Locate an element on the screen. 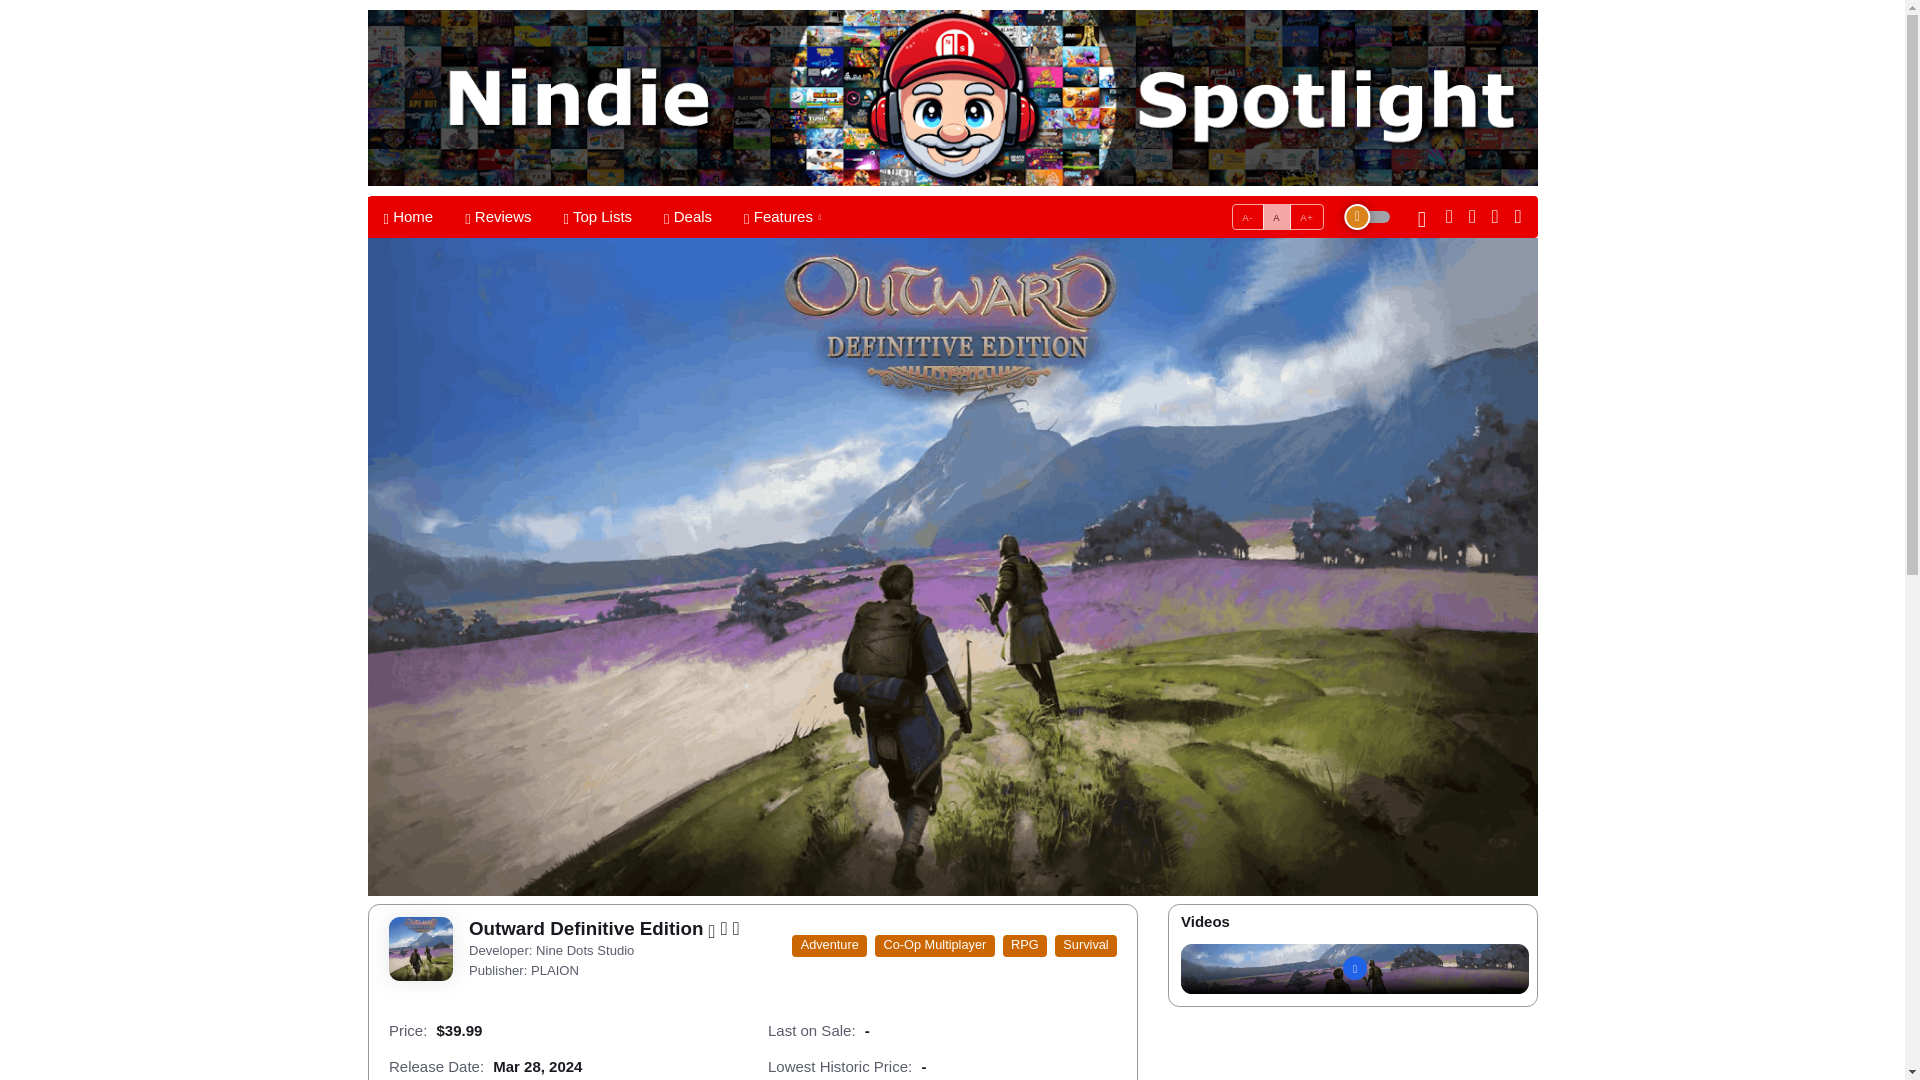  Home is located at coordinates (1239, 210).